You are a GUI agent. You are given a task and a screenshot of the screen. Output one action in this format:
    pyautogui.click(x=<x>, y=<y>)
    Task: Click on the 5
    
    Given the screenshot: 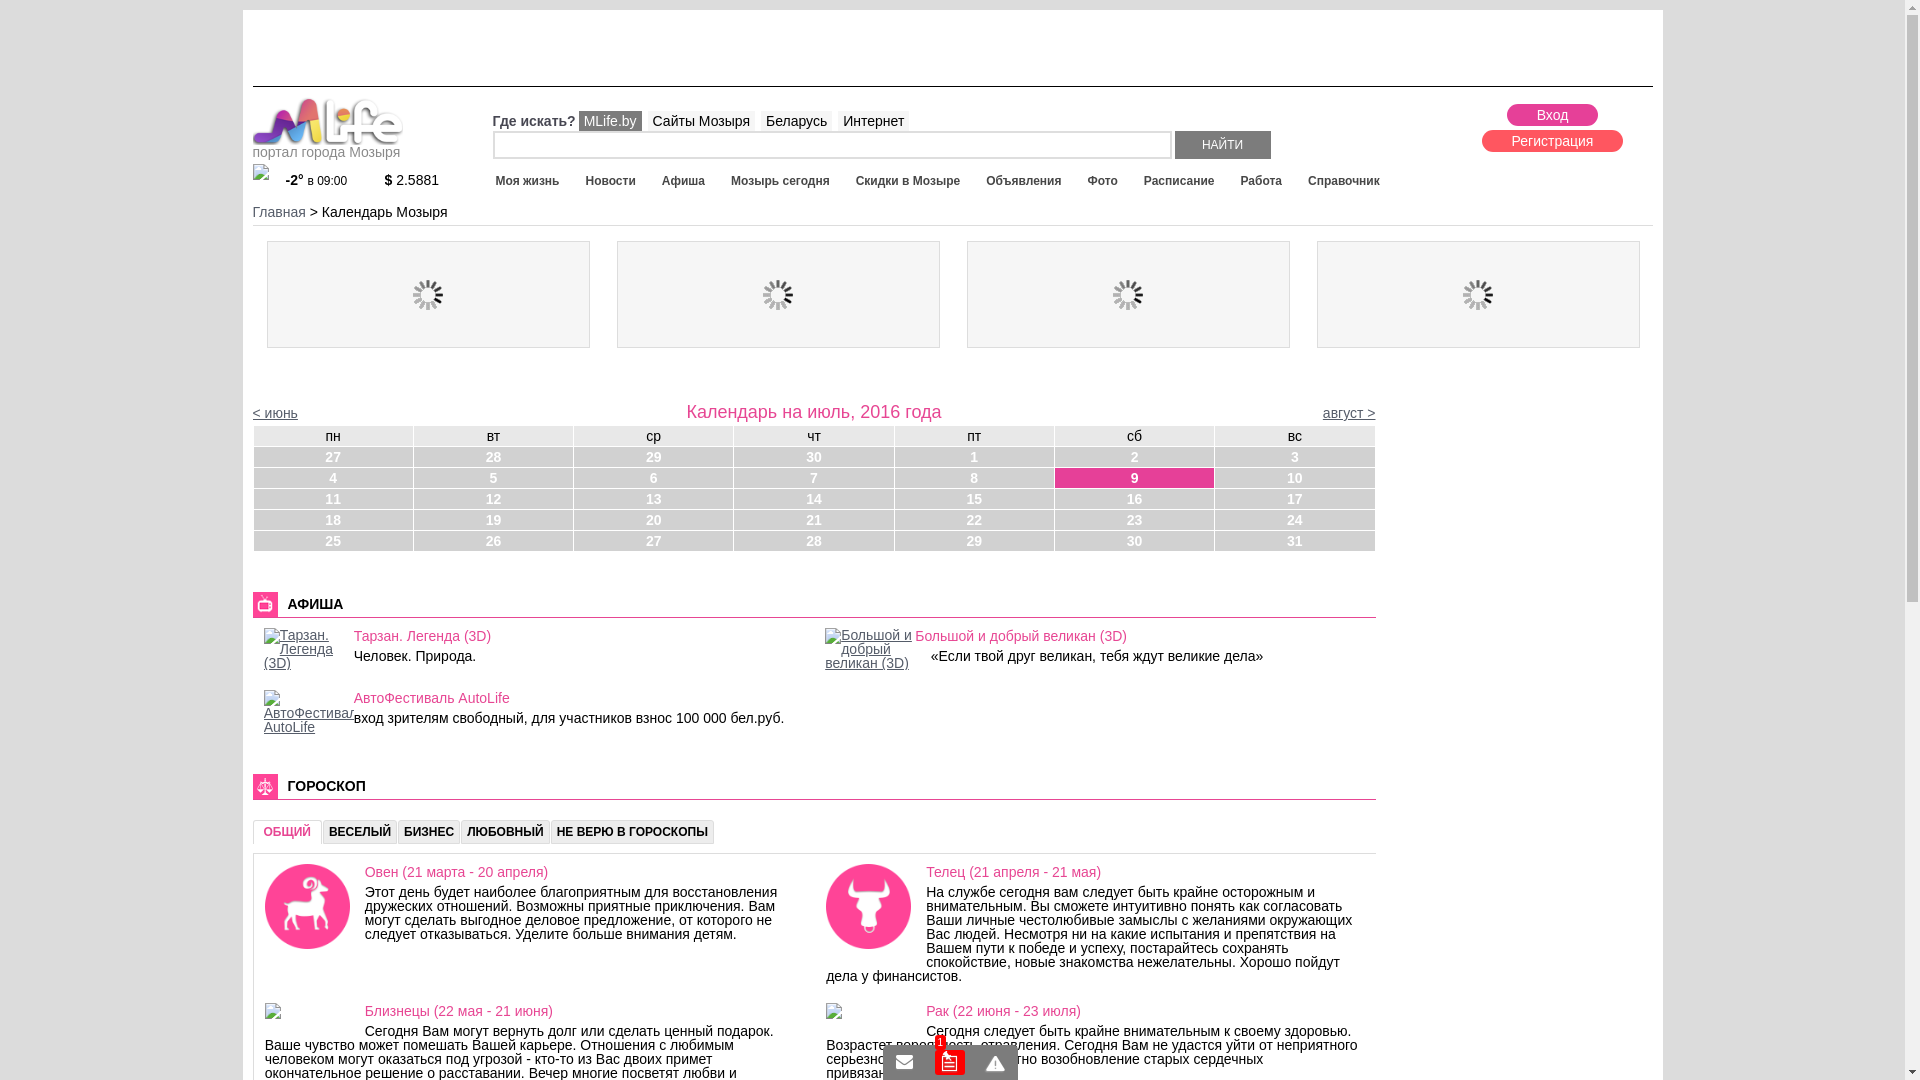 What is the action you would take?
    pyautogui.click(x=494, y=478)
    